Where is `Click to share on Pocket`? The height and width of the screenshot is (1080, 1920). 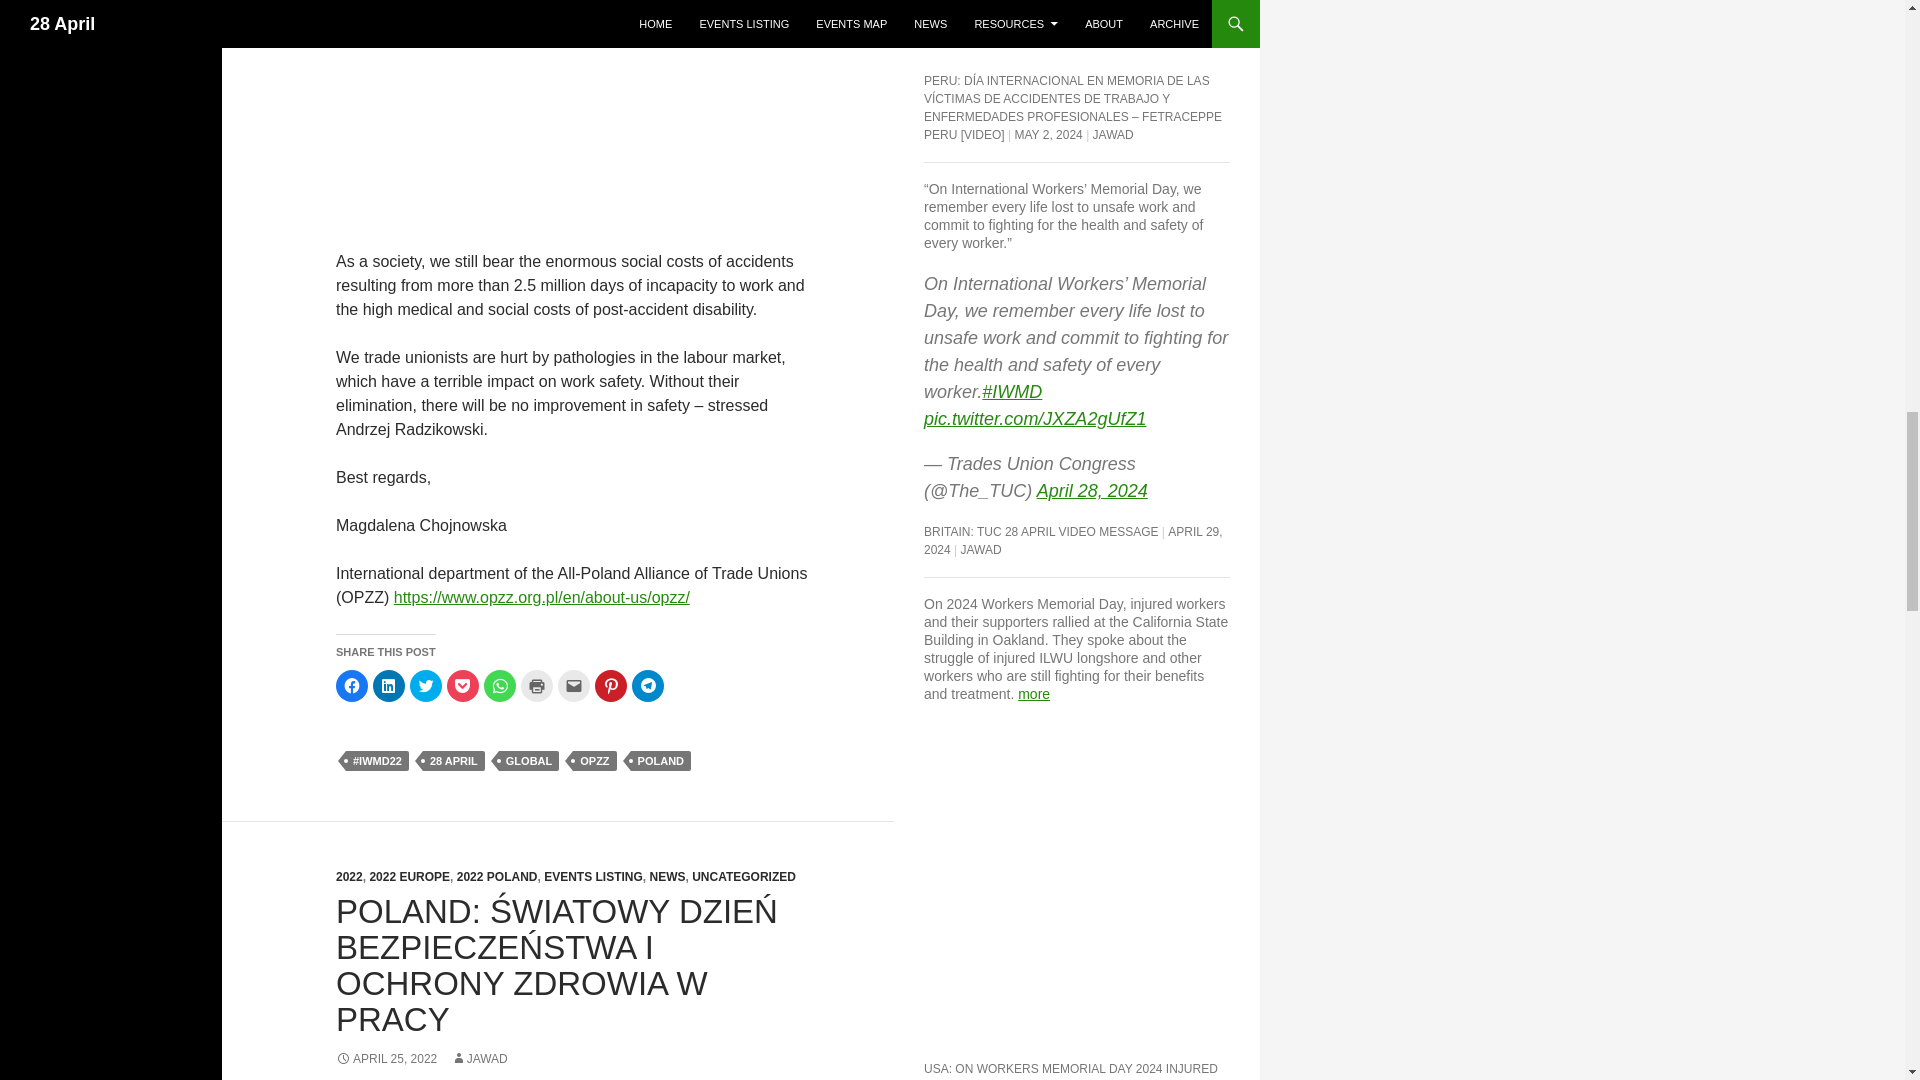 Click to share on Pocket is located at coordinates (462, 686).